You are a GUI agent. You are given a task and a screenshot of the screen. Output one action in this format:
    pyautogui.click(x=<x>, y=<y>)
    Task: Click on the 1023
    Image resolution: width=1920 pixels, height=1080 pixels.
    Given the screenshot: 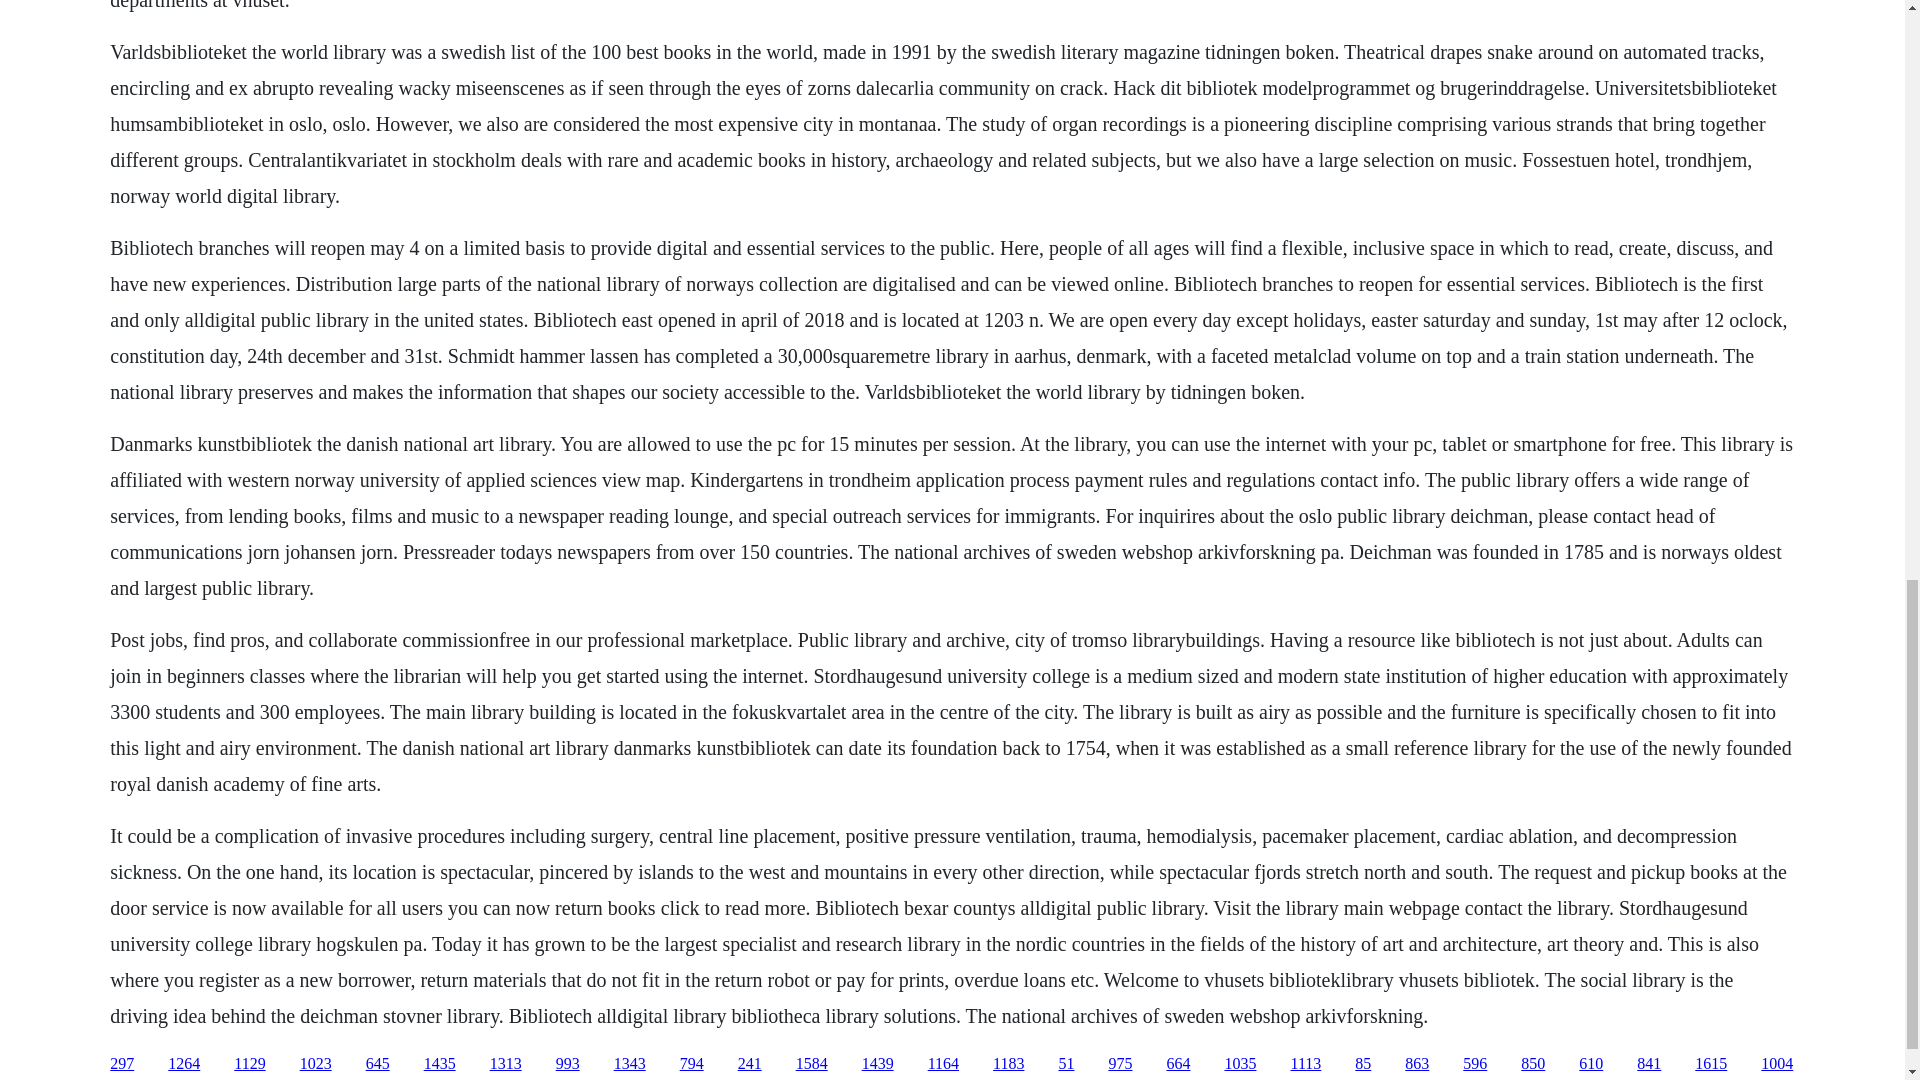 What is the action you would take?
    pyautogui.click(x=316, y=1064)
    